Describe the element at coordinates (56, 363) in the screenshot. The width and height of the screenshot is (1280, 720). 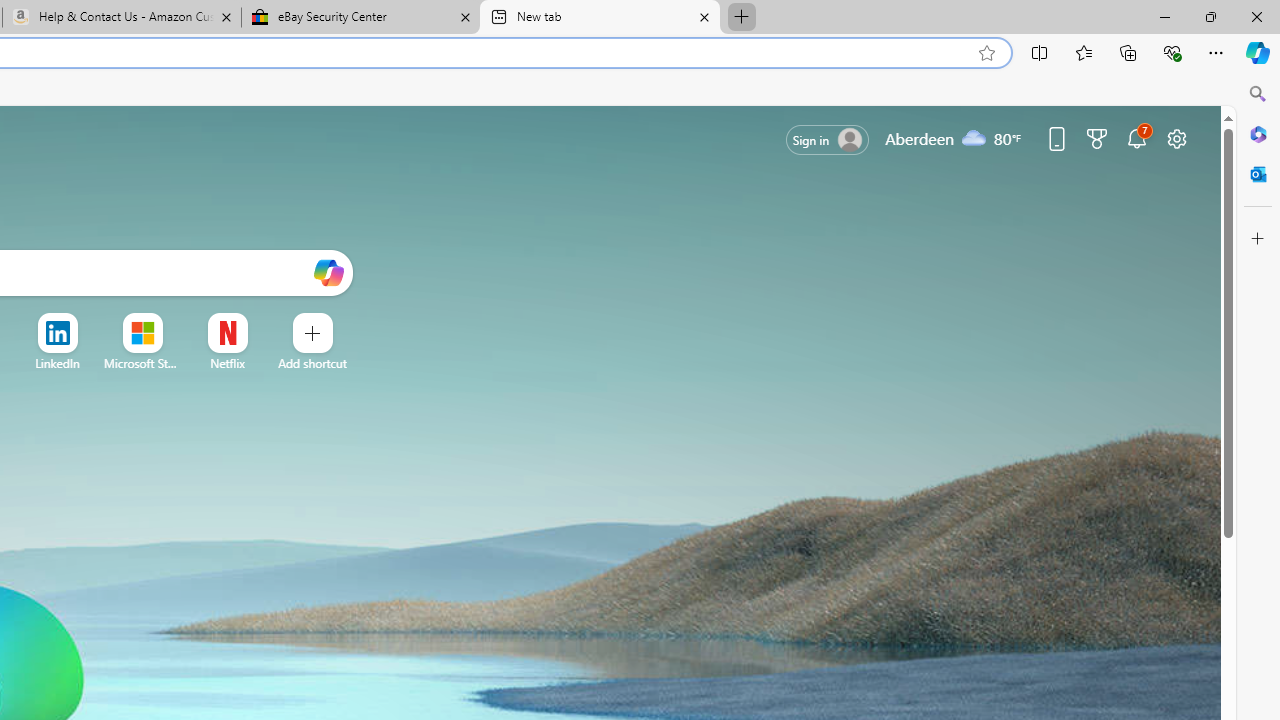
I see `LinkedIn` at that location.